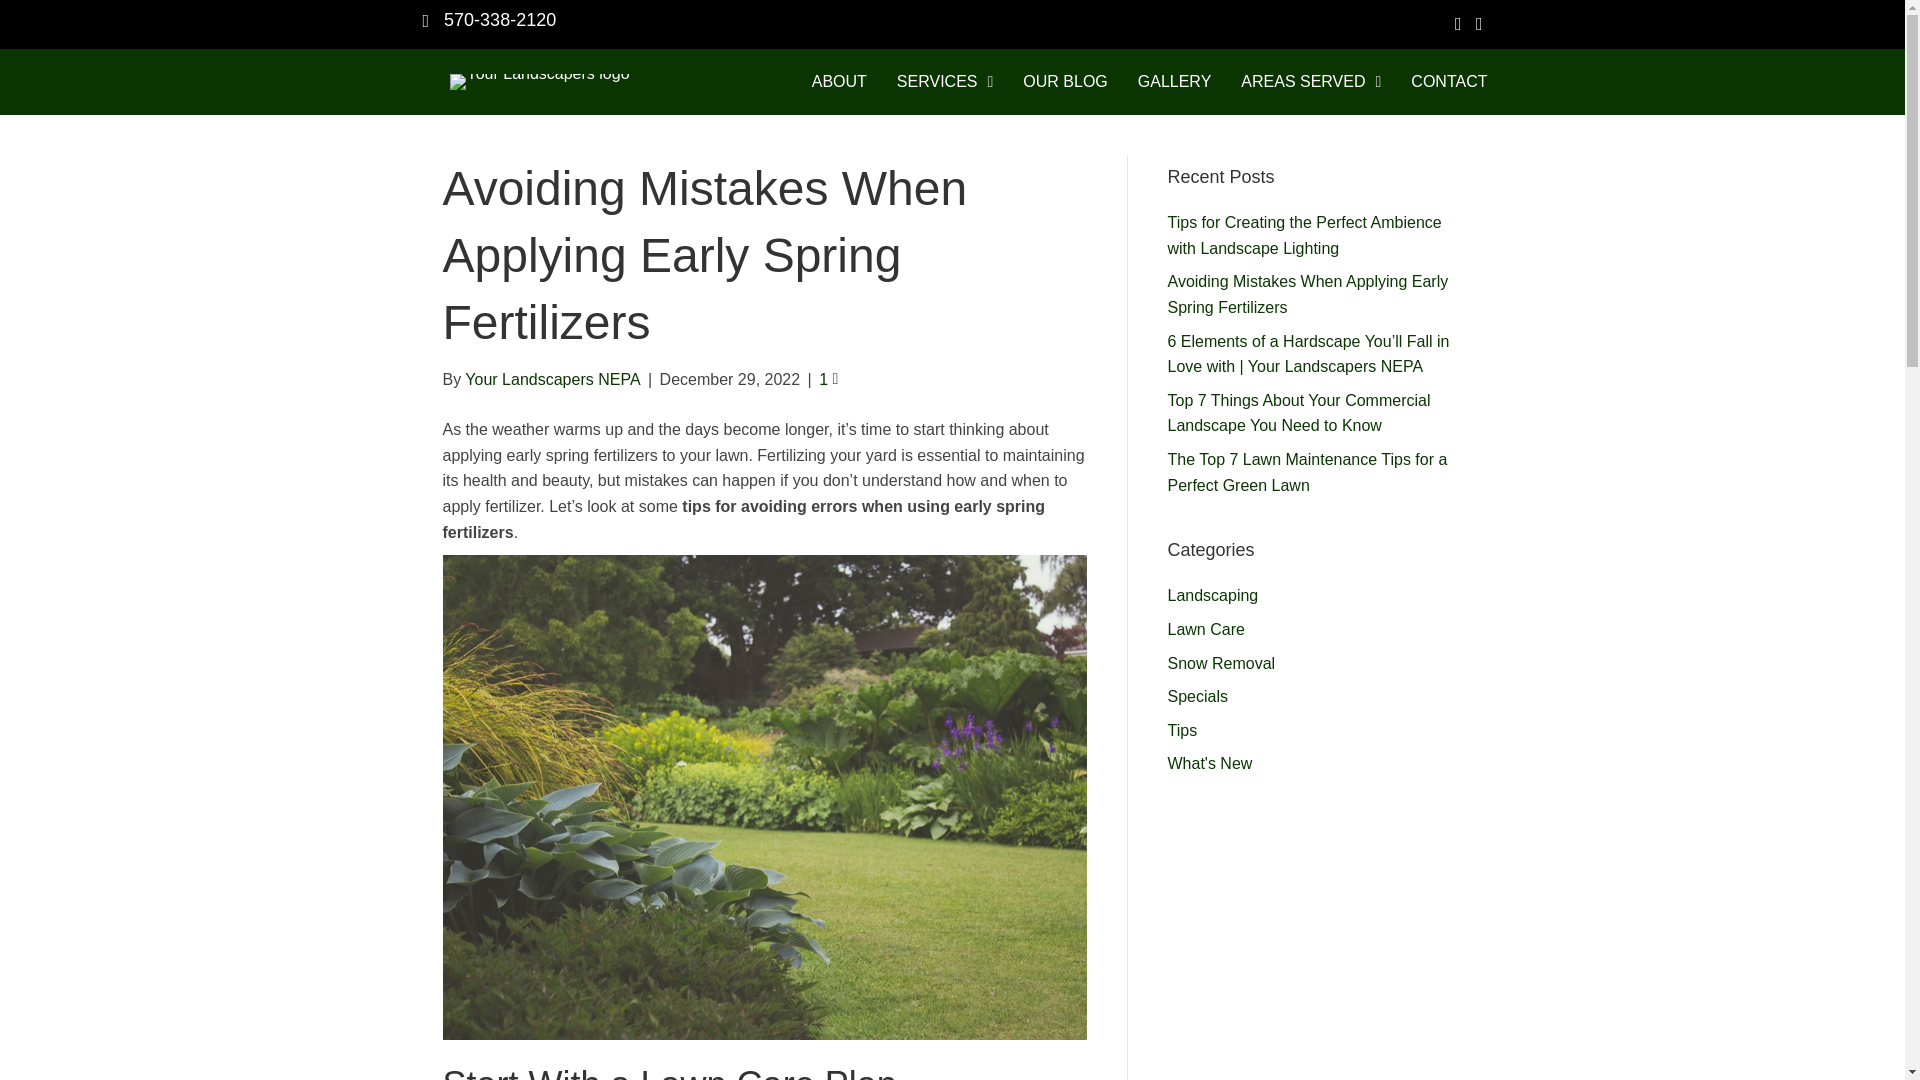 The image size is (1920, 1080). What do you see at coordinates (1174, 82) in the screenshot?
I see `GALLERY` at bounding box center [1174, 82].